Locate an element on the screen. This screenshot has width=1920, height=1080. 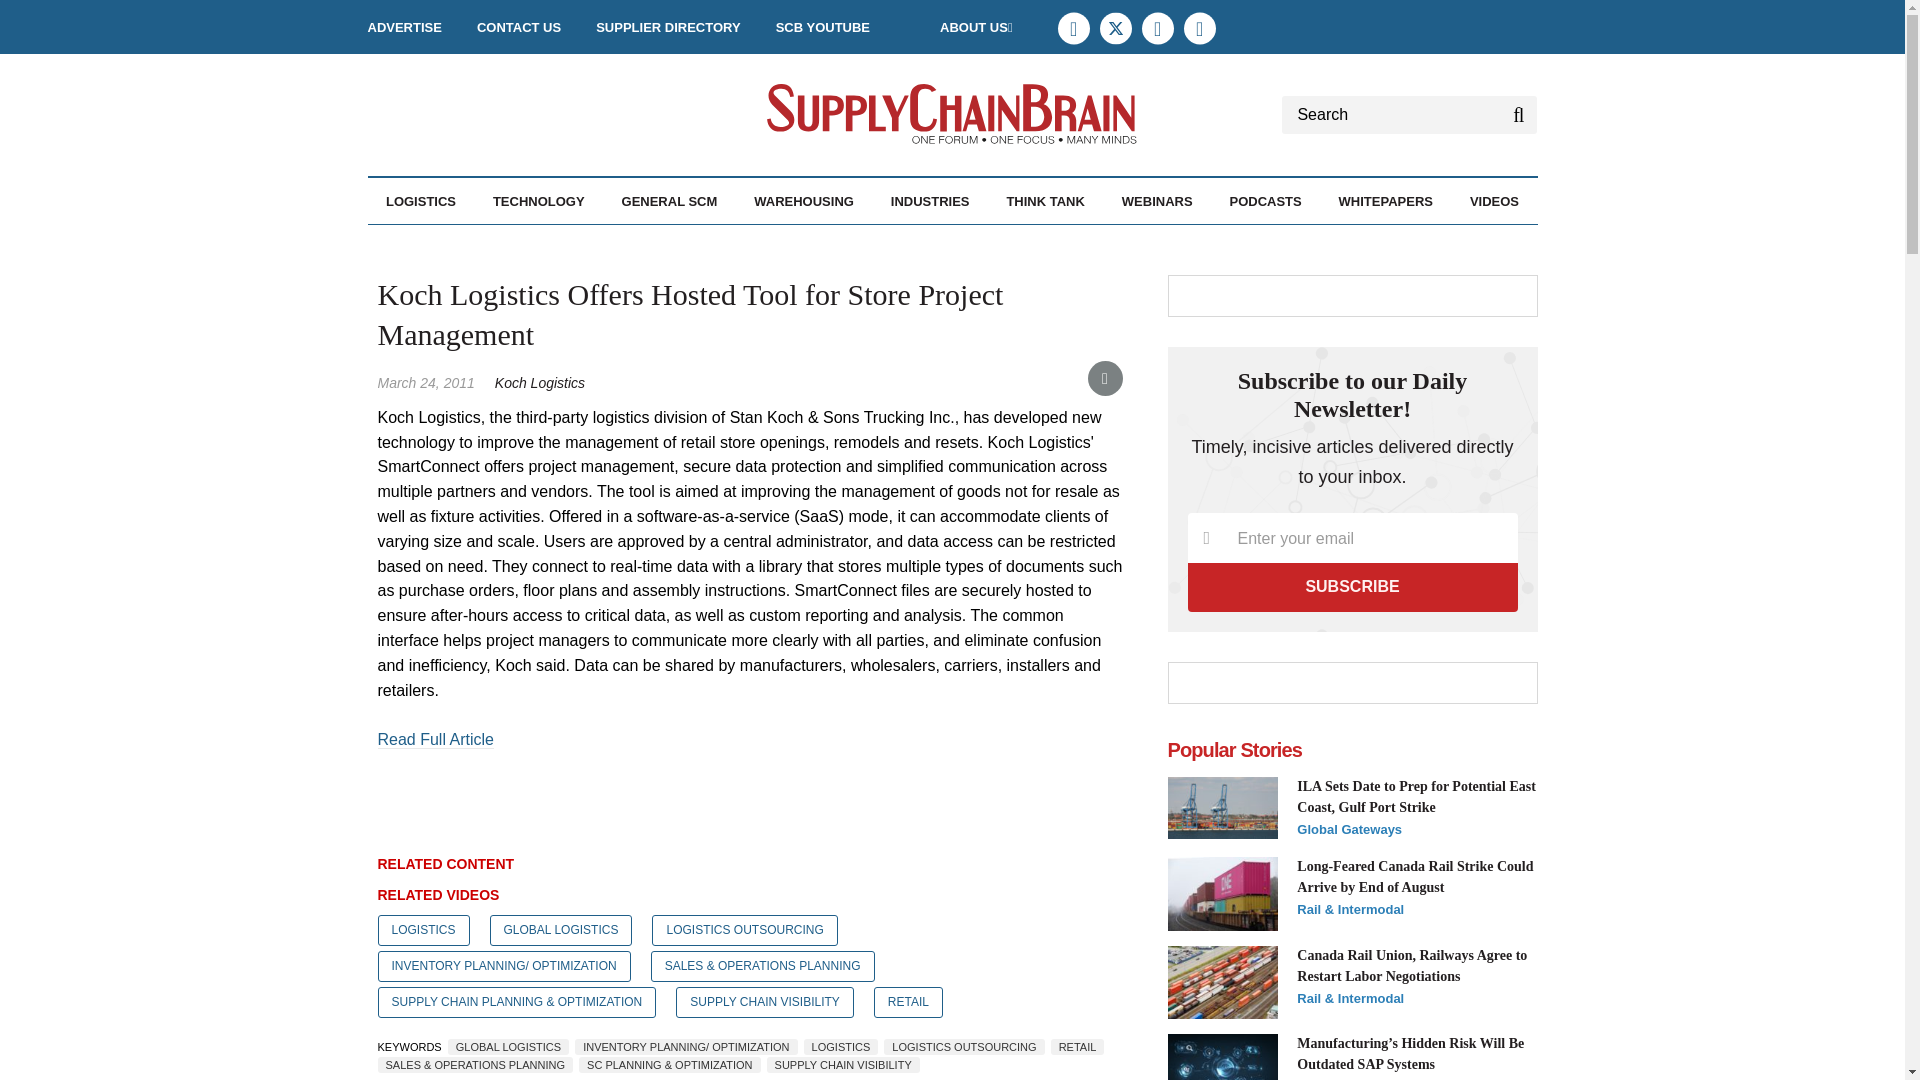
Reverse Logistics is located at coordinates (543, 244).